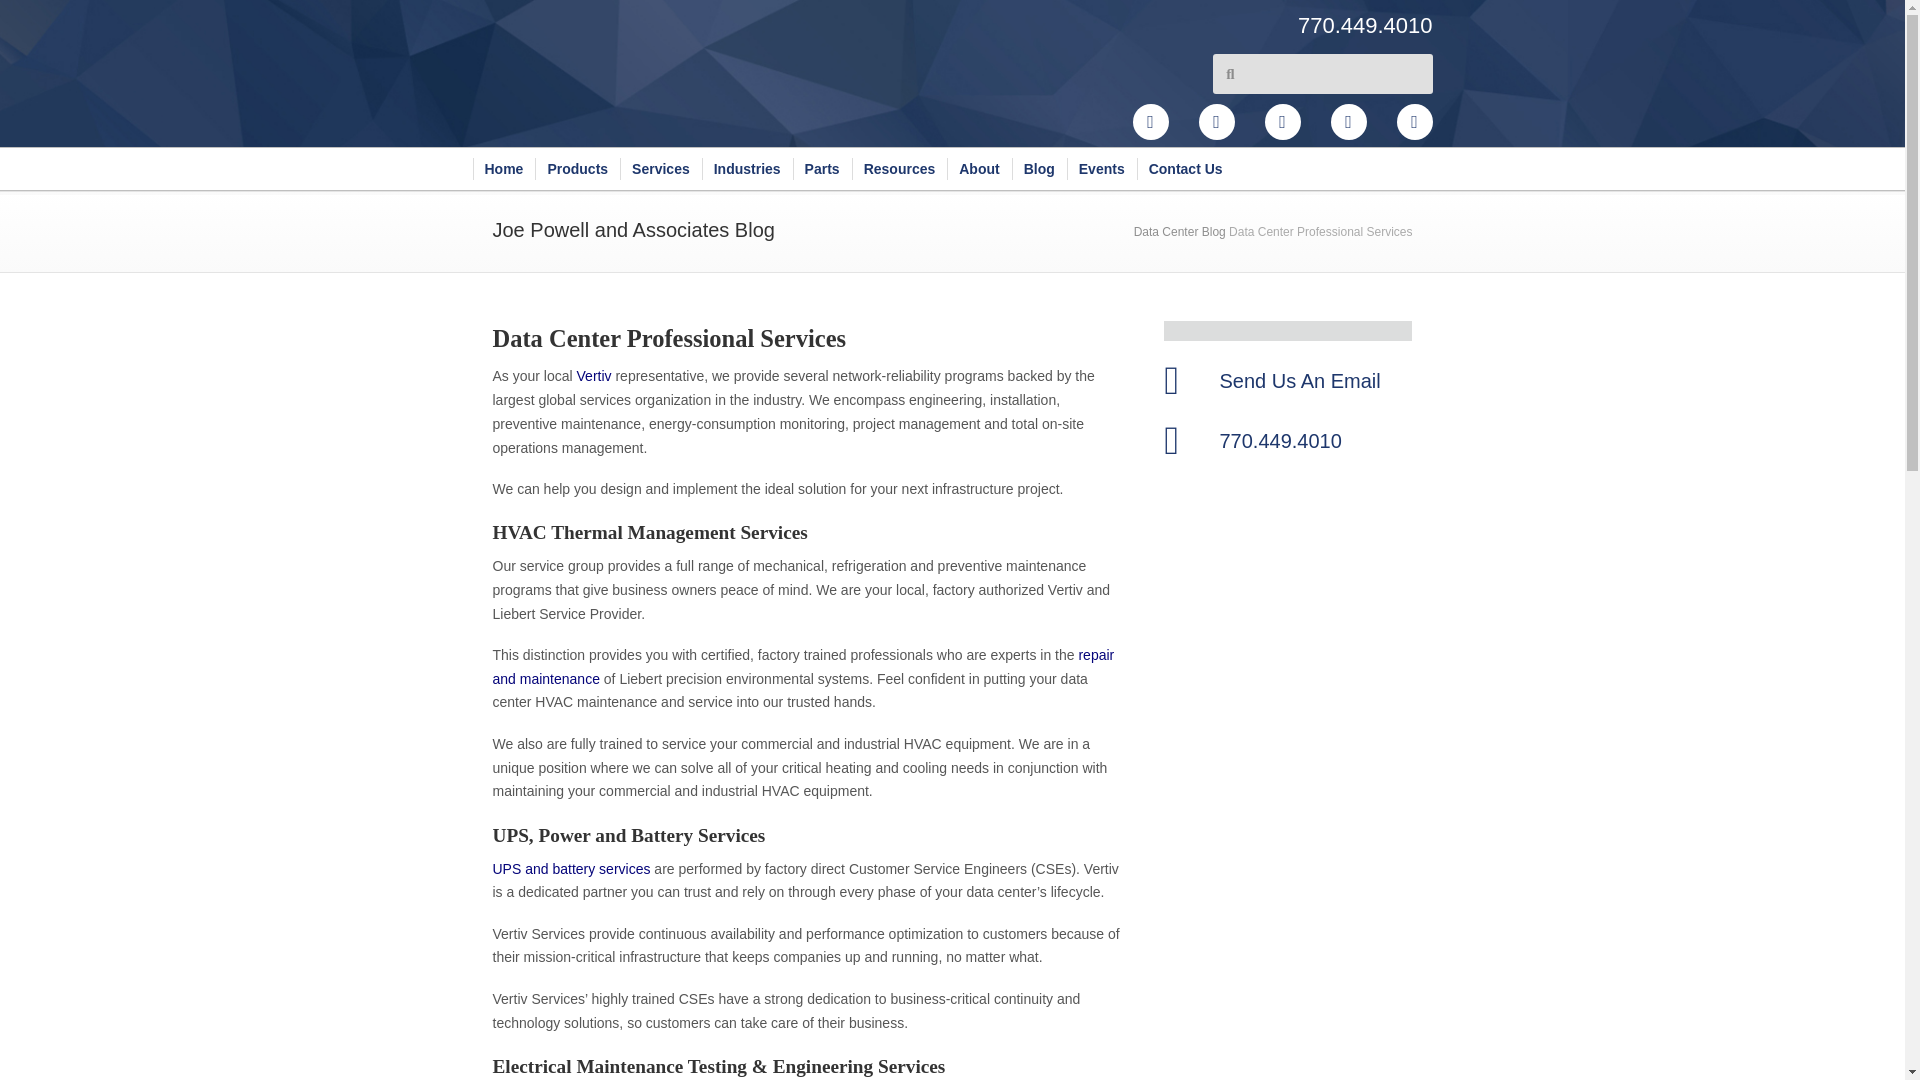  What do you see at coordinates (1248, 25) in the screenshot?
I see `770.449.4010` at bounding box center [1248, 25].